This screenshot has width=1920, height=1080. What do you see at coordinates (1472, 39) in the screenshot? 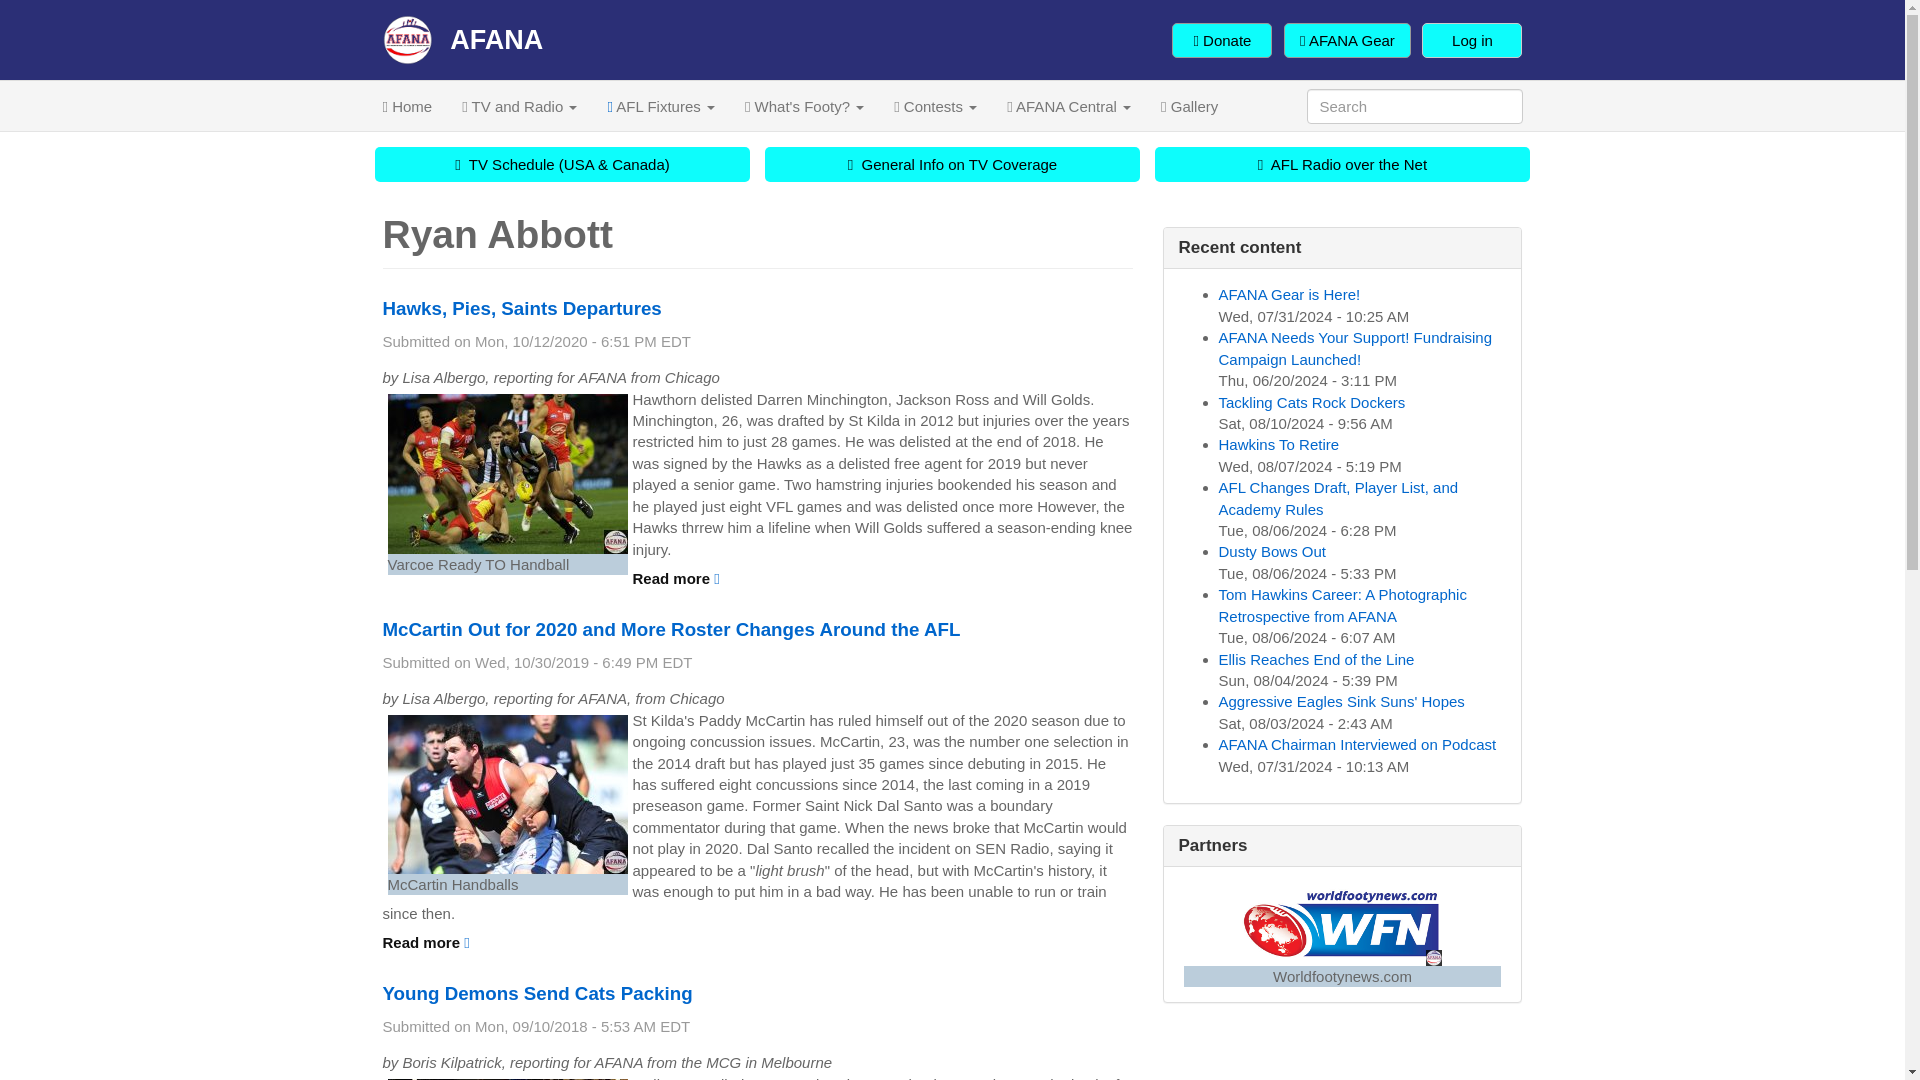
I see `Log in` at bounding box center [1472, 39].